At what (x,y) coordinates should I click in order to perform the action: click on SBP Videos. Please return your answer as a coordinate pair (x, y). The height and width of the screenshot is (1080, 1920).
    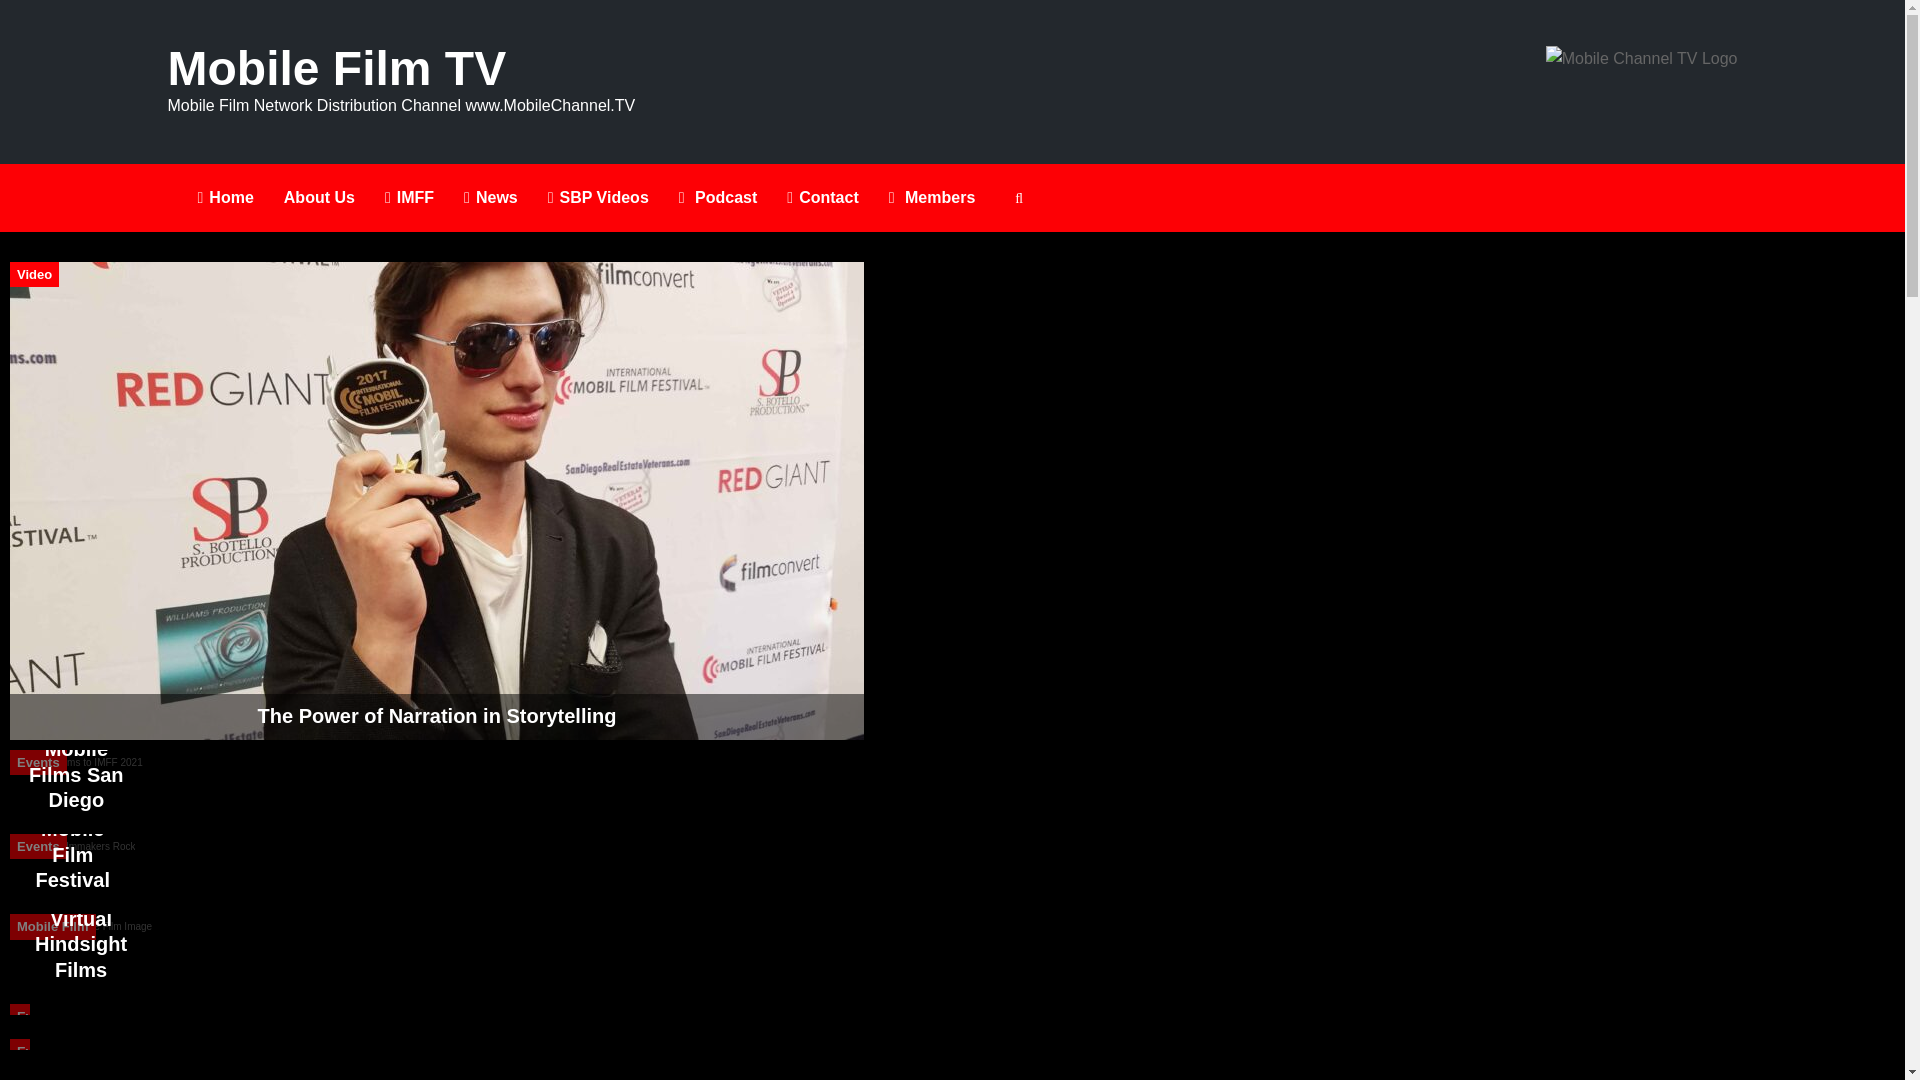
    Looking at the image, I should click on (598, 198).